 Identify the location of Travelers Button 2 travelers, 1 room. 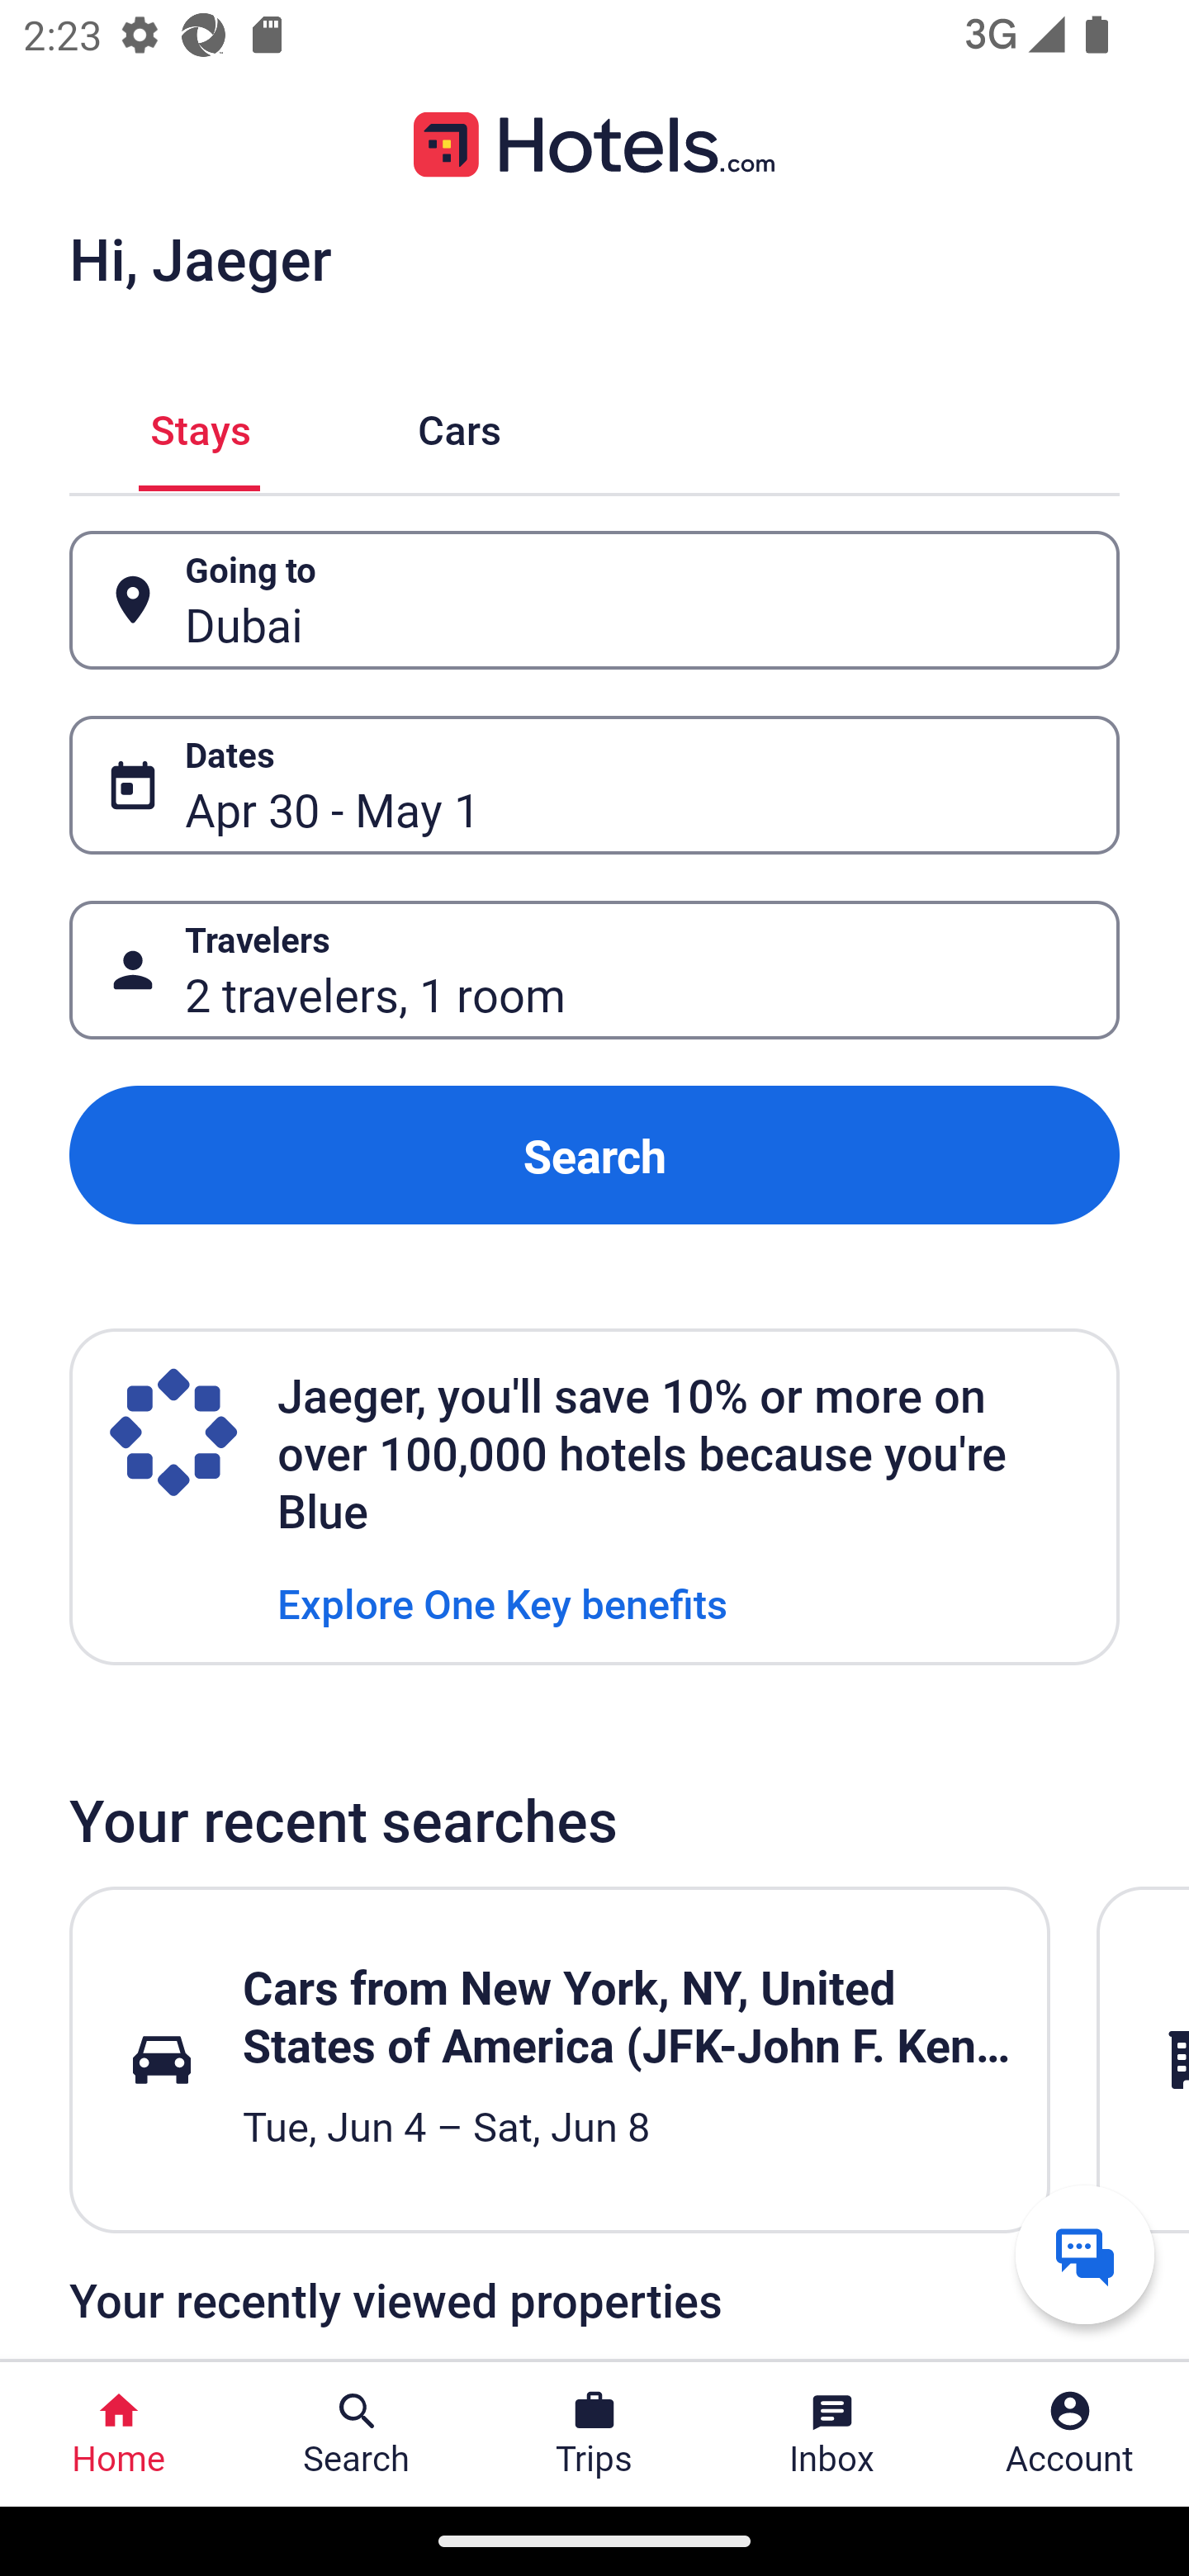
(594, 971).